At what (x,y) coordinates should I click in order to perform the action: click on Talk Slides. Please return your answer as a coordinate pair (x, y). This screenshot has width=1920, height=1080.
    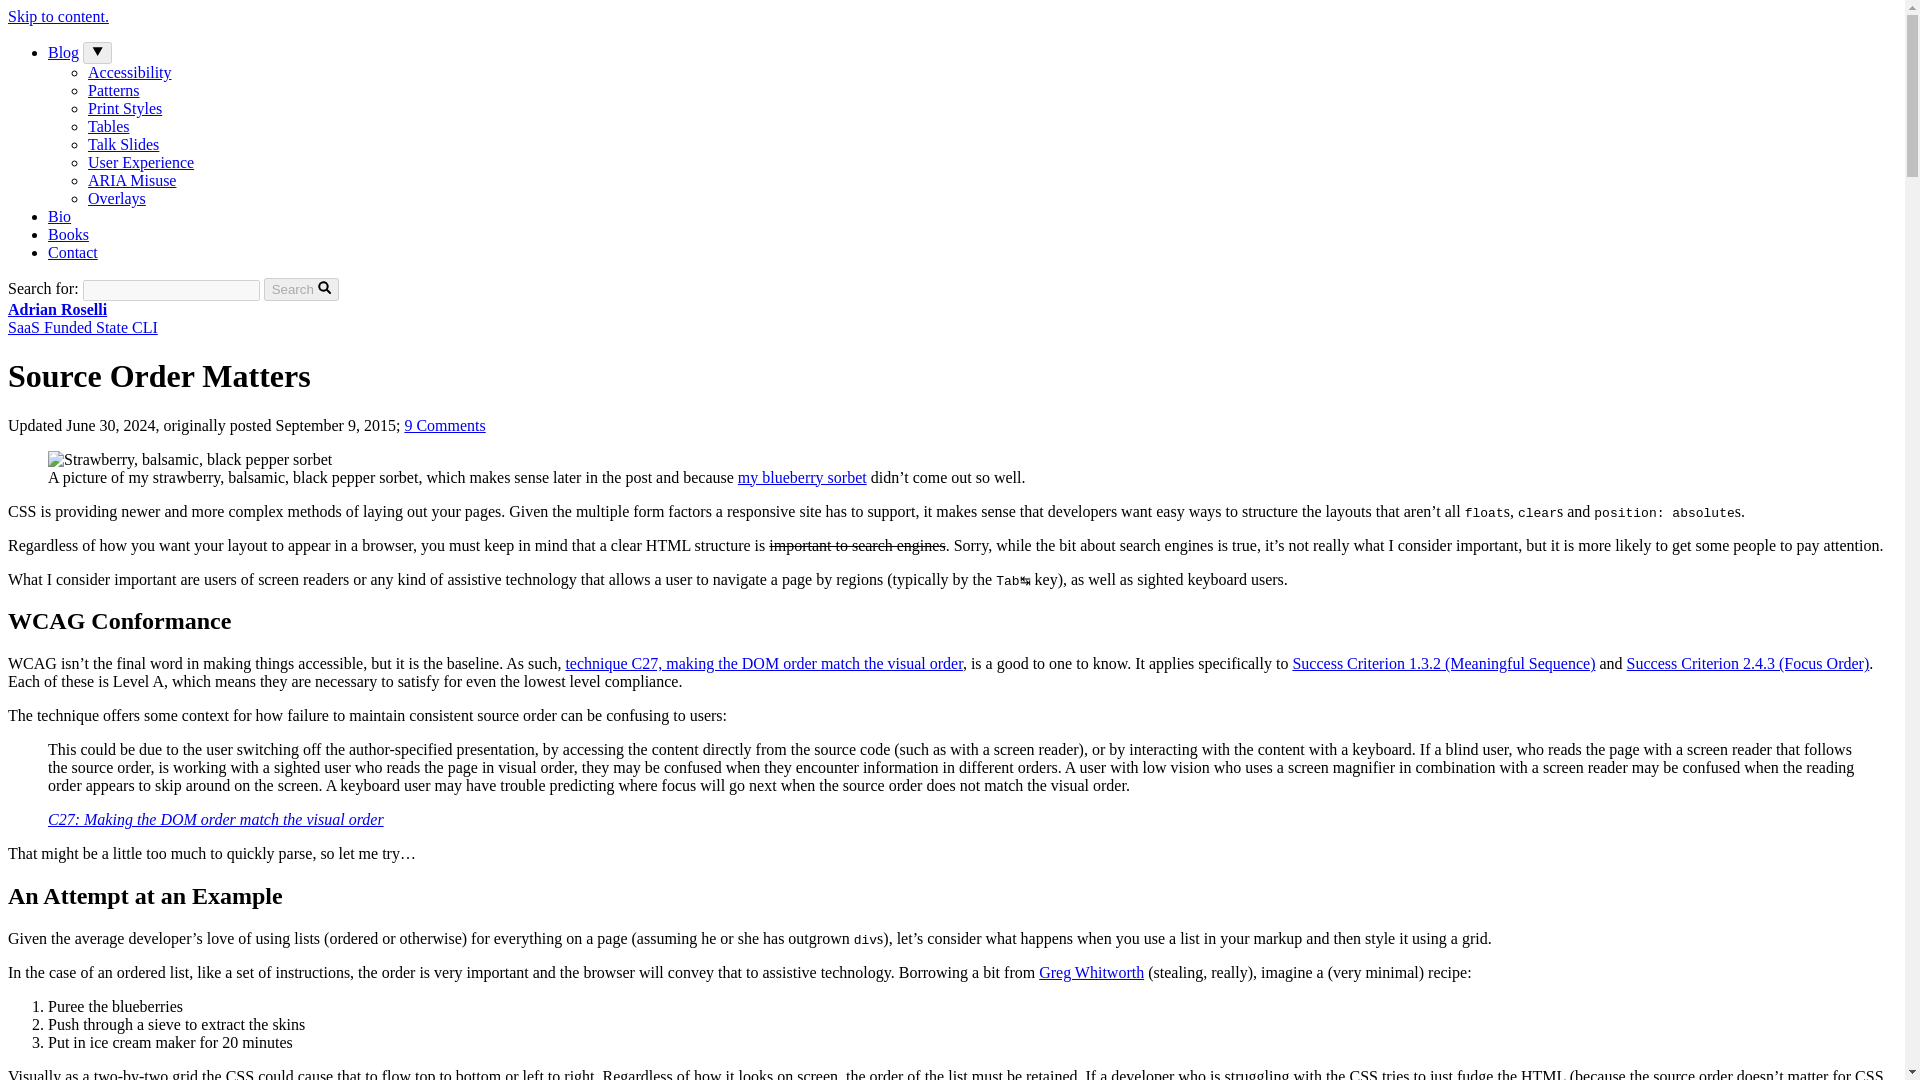
    Looking at the image, I should click on (124, 144).